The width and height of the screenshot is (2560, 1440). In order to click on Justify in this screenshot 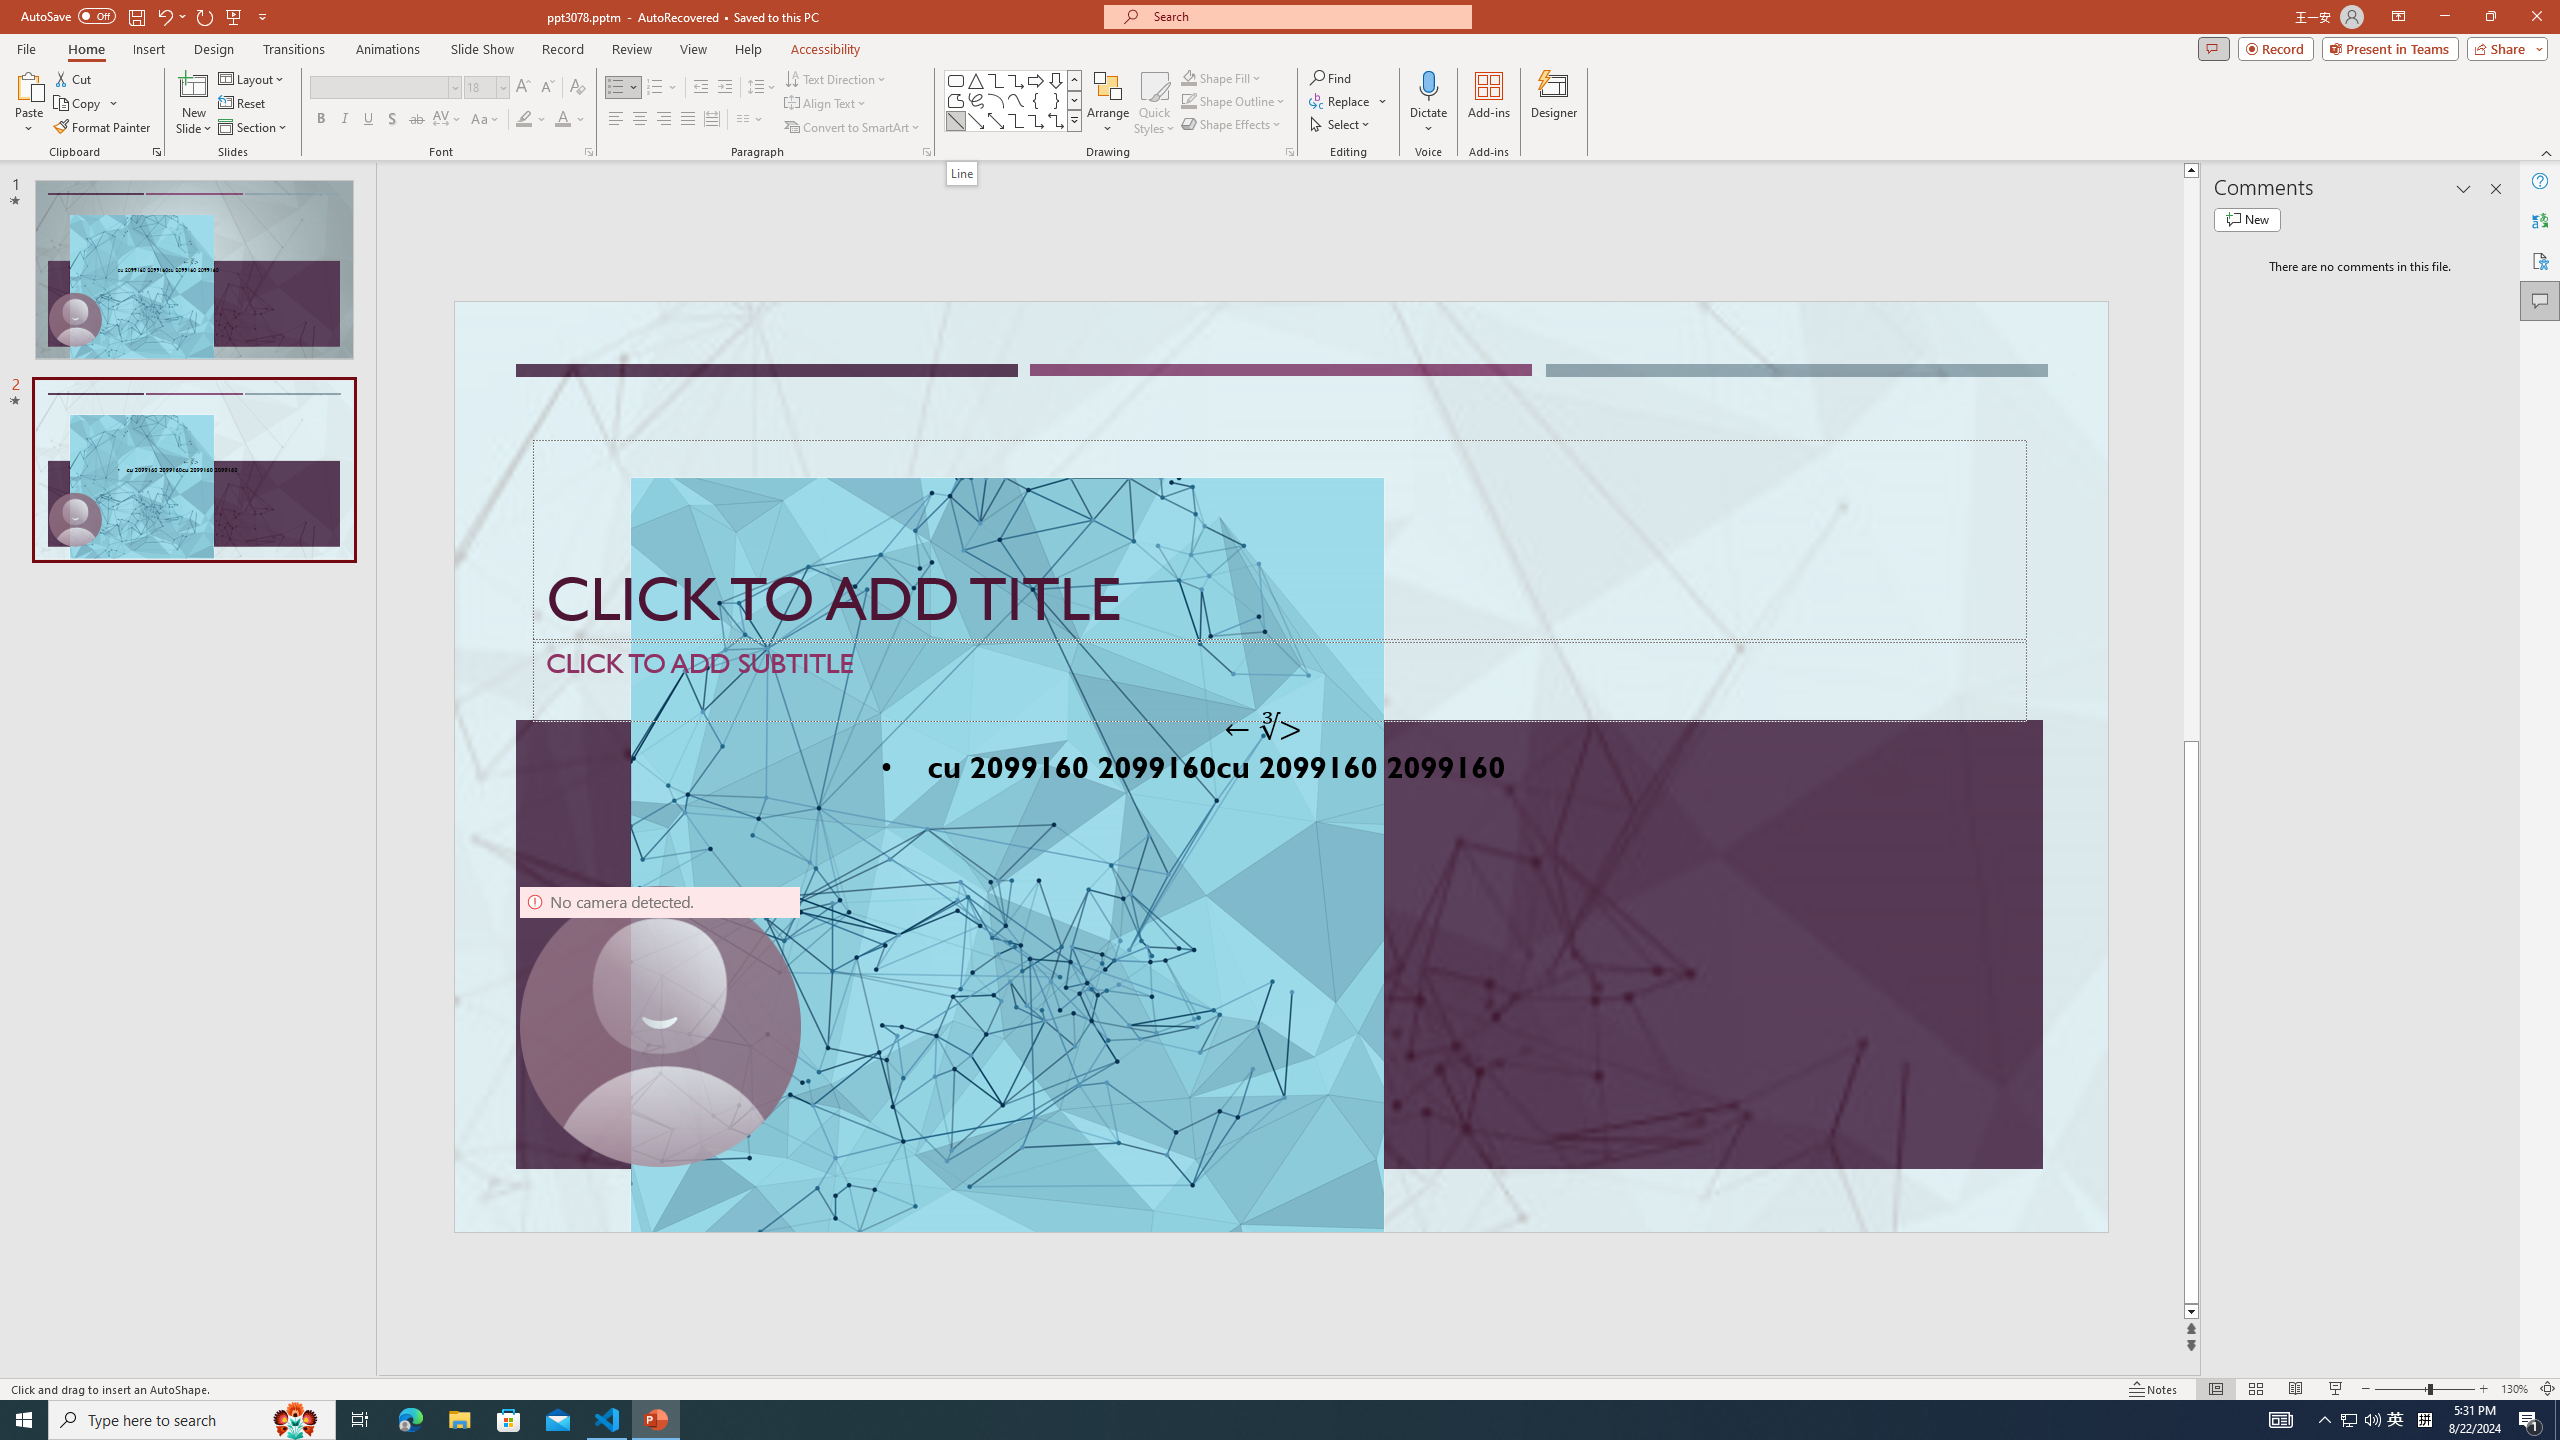, I will do `click(686, 120)`.